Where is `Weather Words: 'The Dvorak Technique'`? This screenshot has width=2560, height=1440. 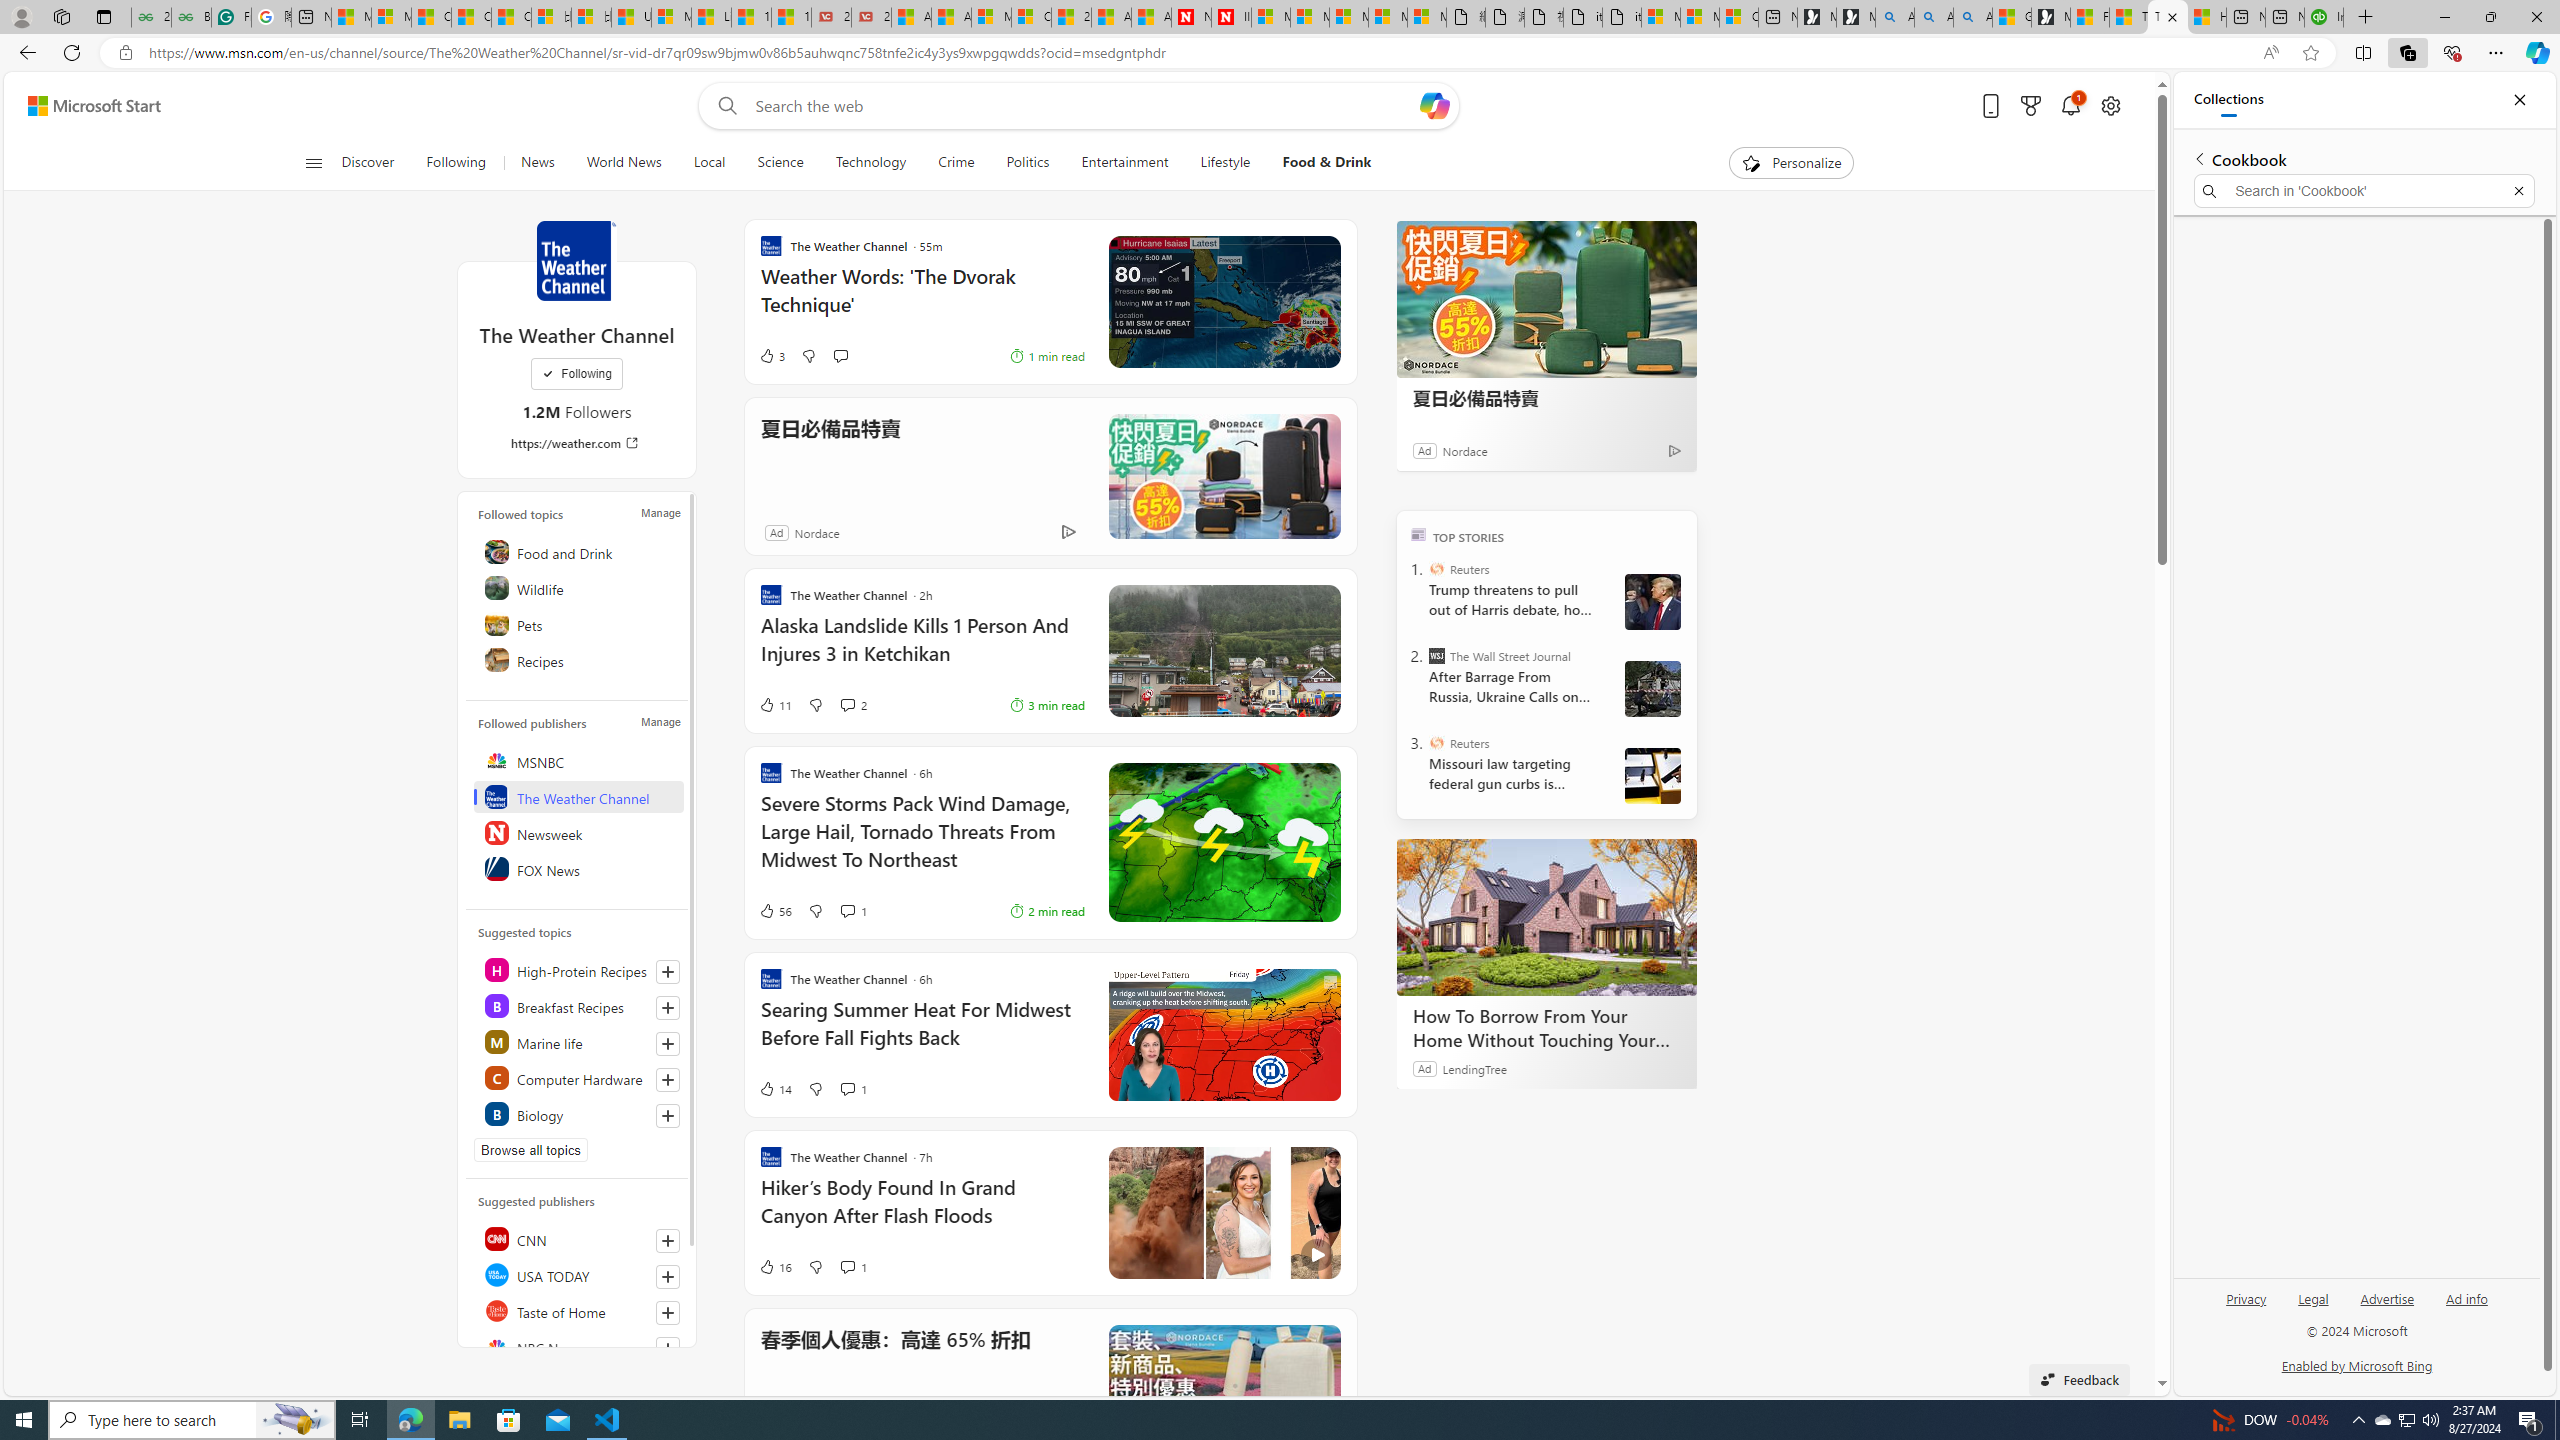
Weather Words: 'The Dvorak Technique' is located at coordinates (922, 300).